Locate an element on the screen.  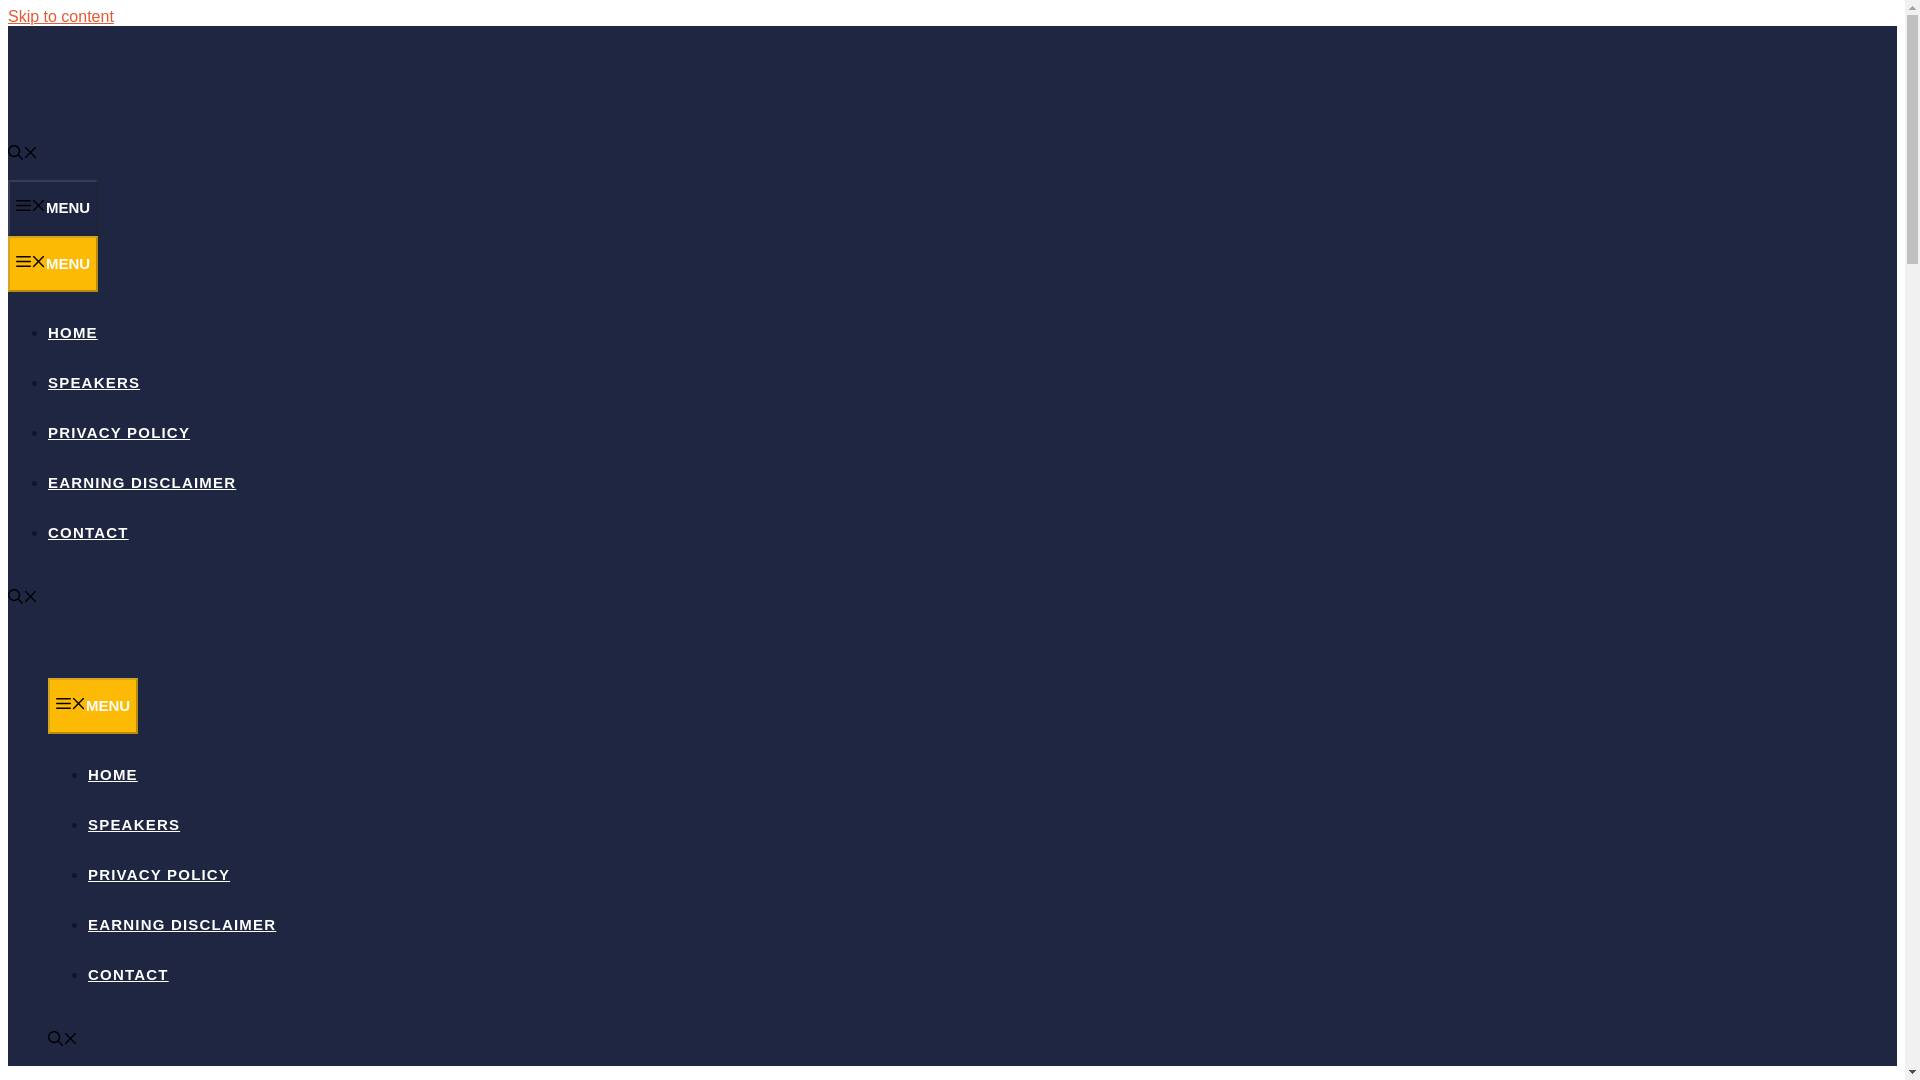
MENU is located at coordinates (52, 208).